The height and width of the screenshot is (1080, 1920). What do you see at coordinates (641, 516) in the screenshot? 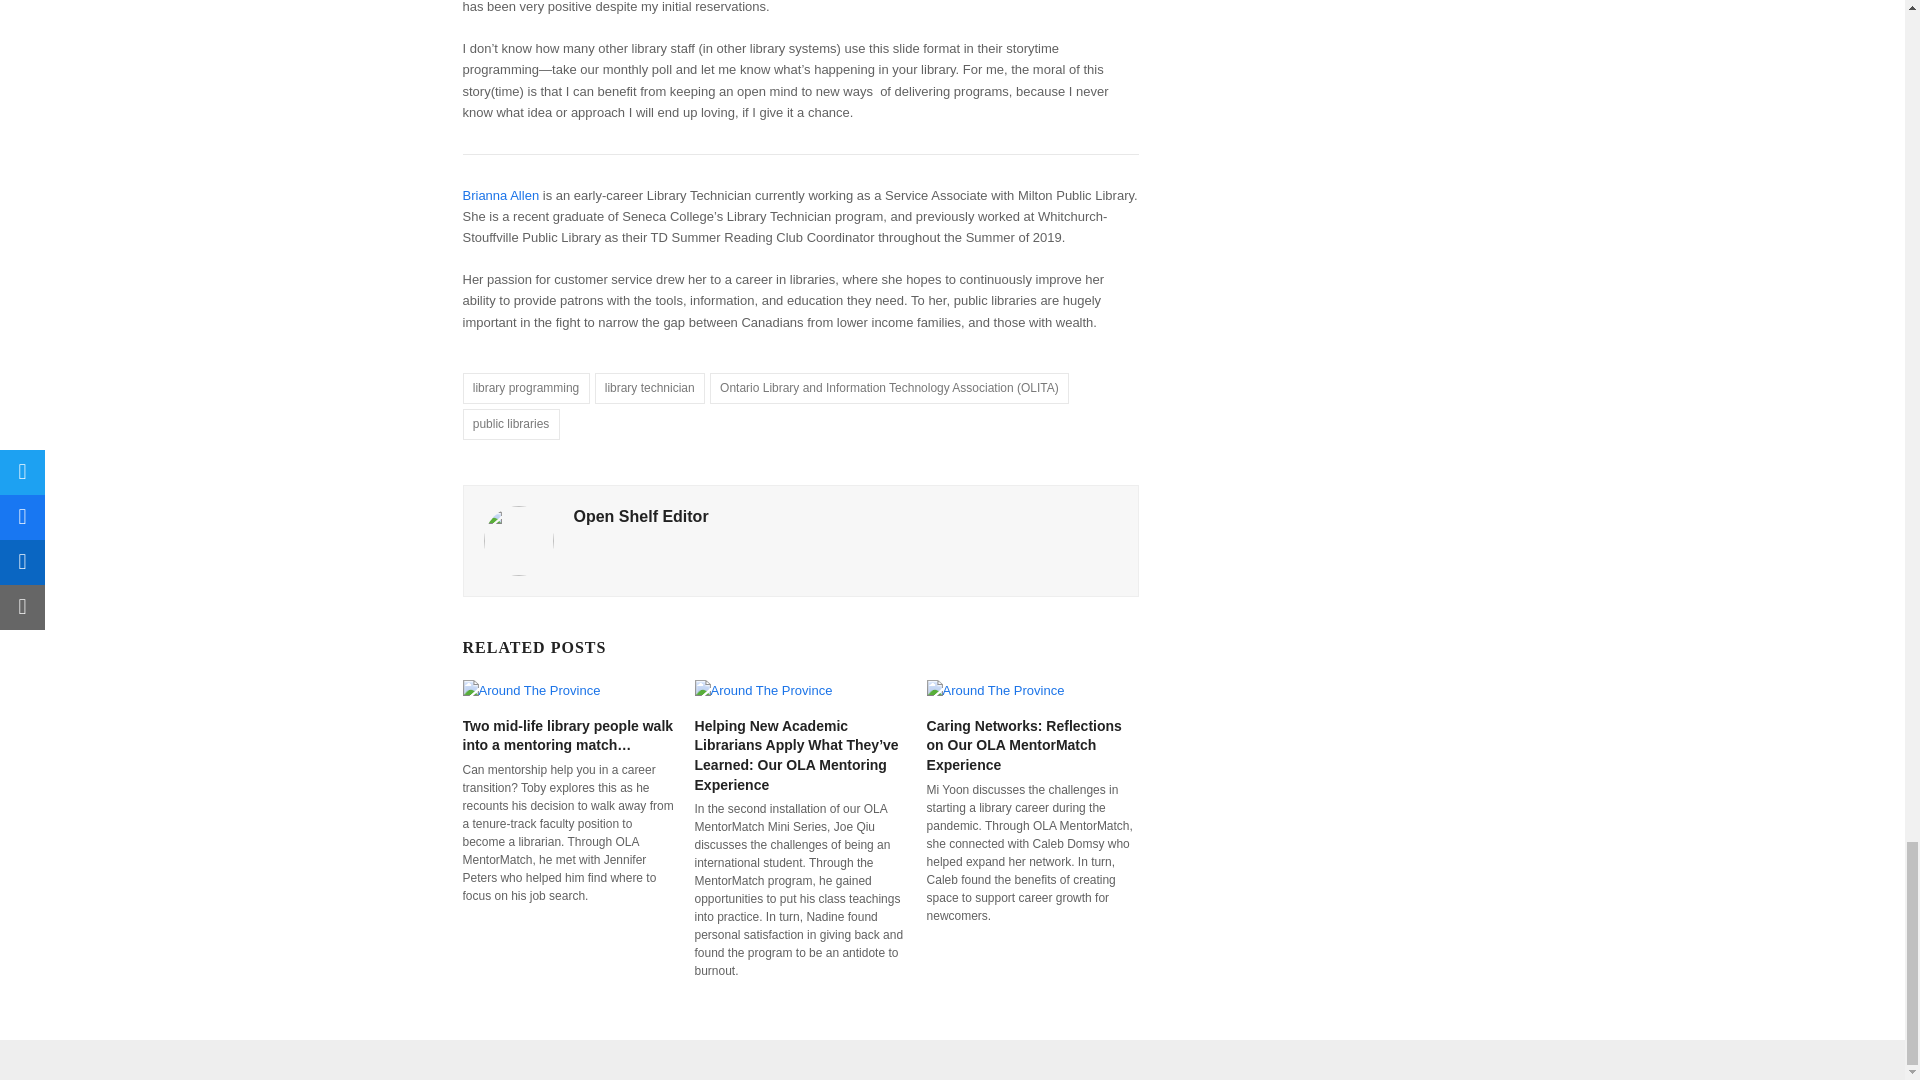
I see `Visit Author Page` at bounding box center [641, 516].